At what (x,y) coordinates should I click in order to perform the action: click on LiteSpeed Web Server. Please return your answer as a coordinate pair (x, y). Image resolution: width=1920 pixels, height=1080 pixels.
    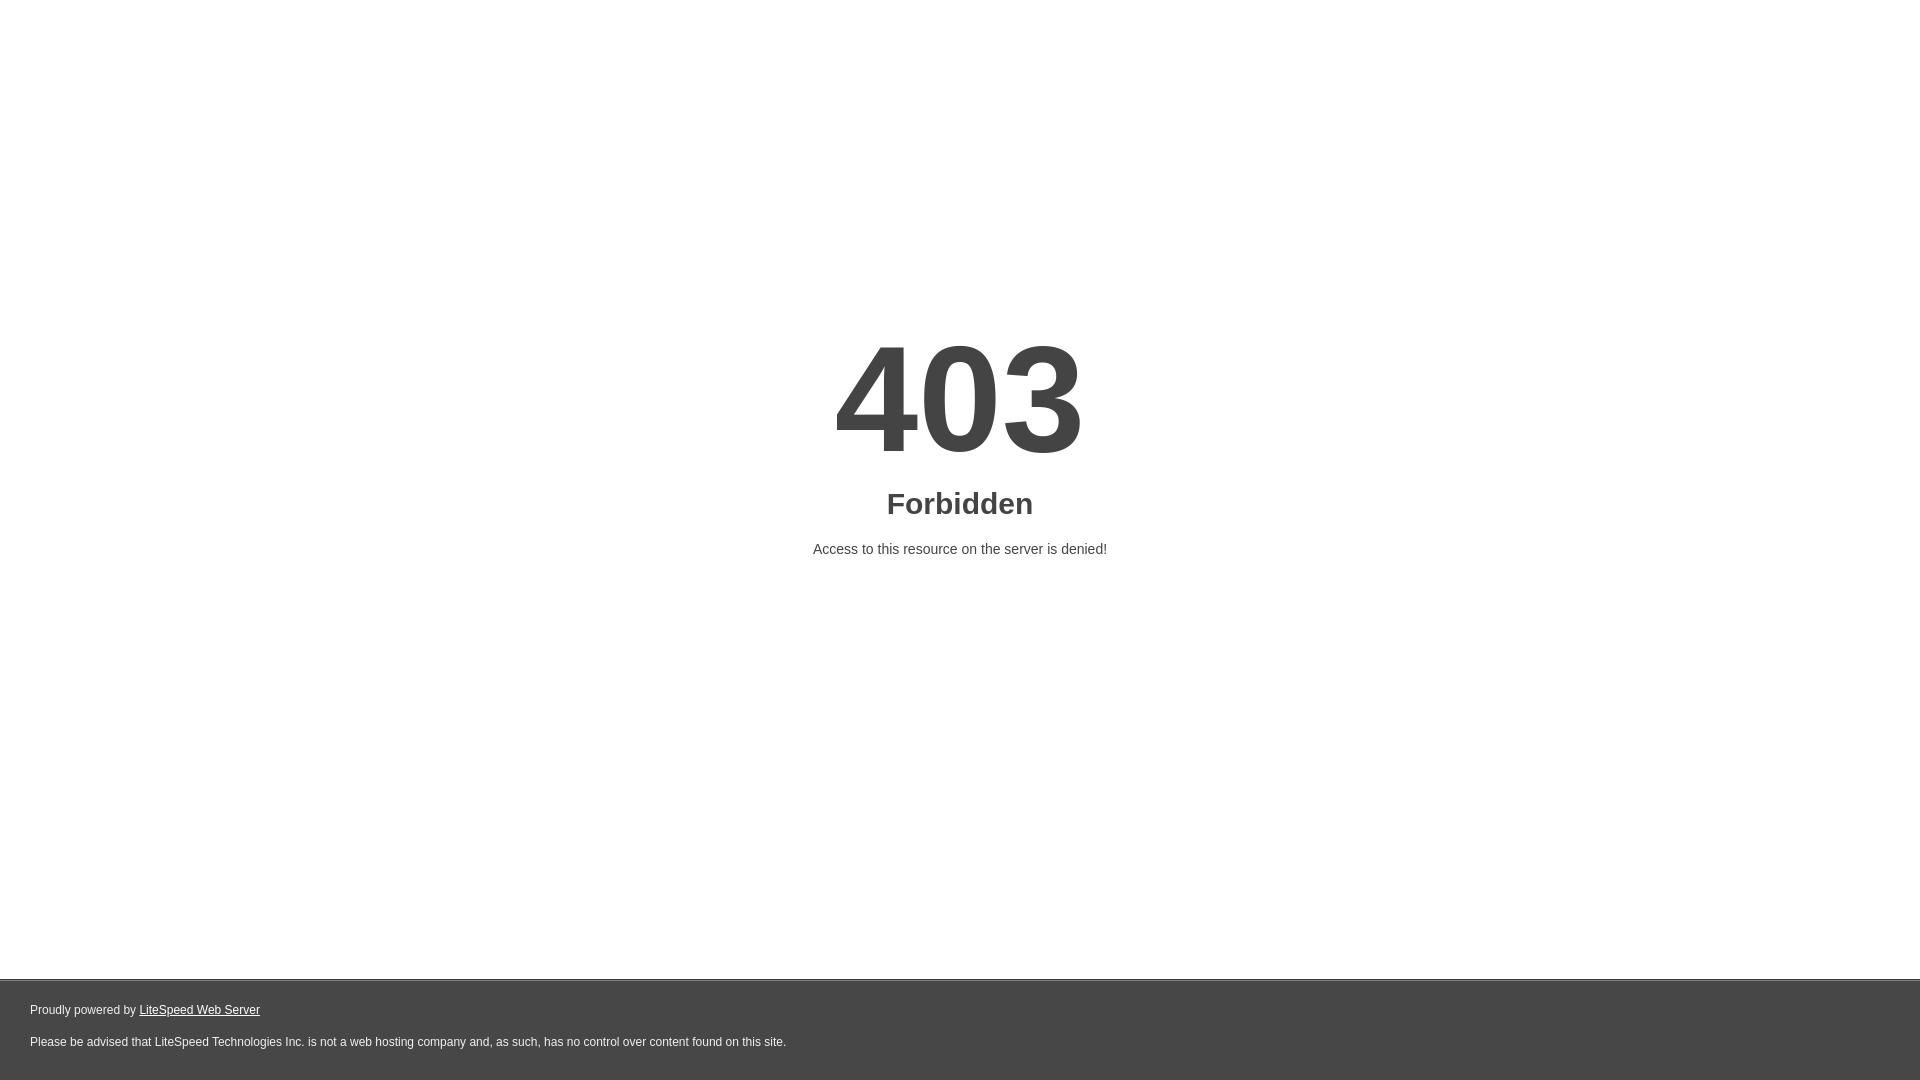
    Looking at the image, I should click on (200, 1010).